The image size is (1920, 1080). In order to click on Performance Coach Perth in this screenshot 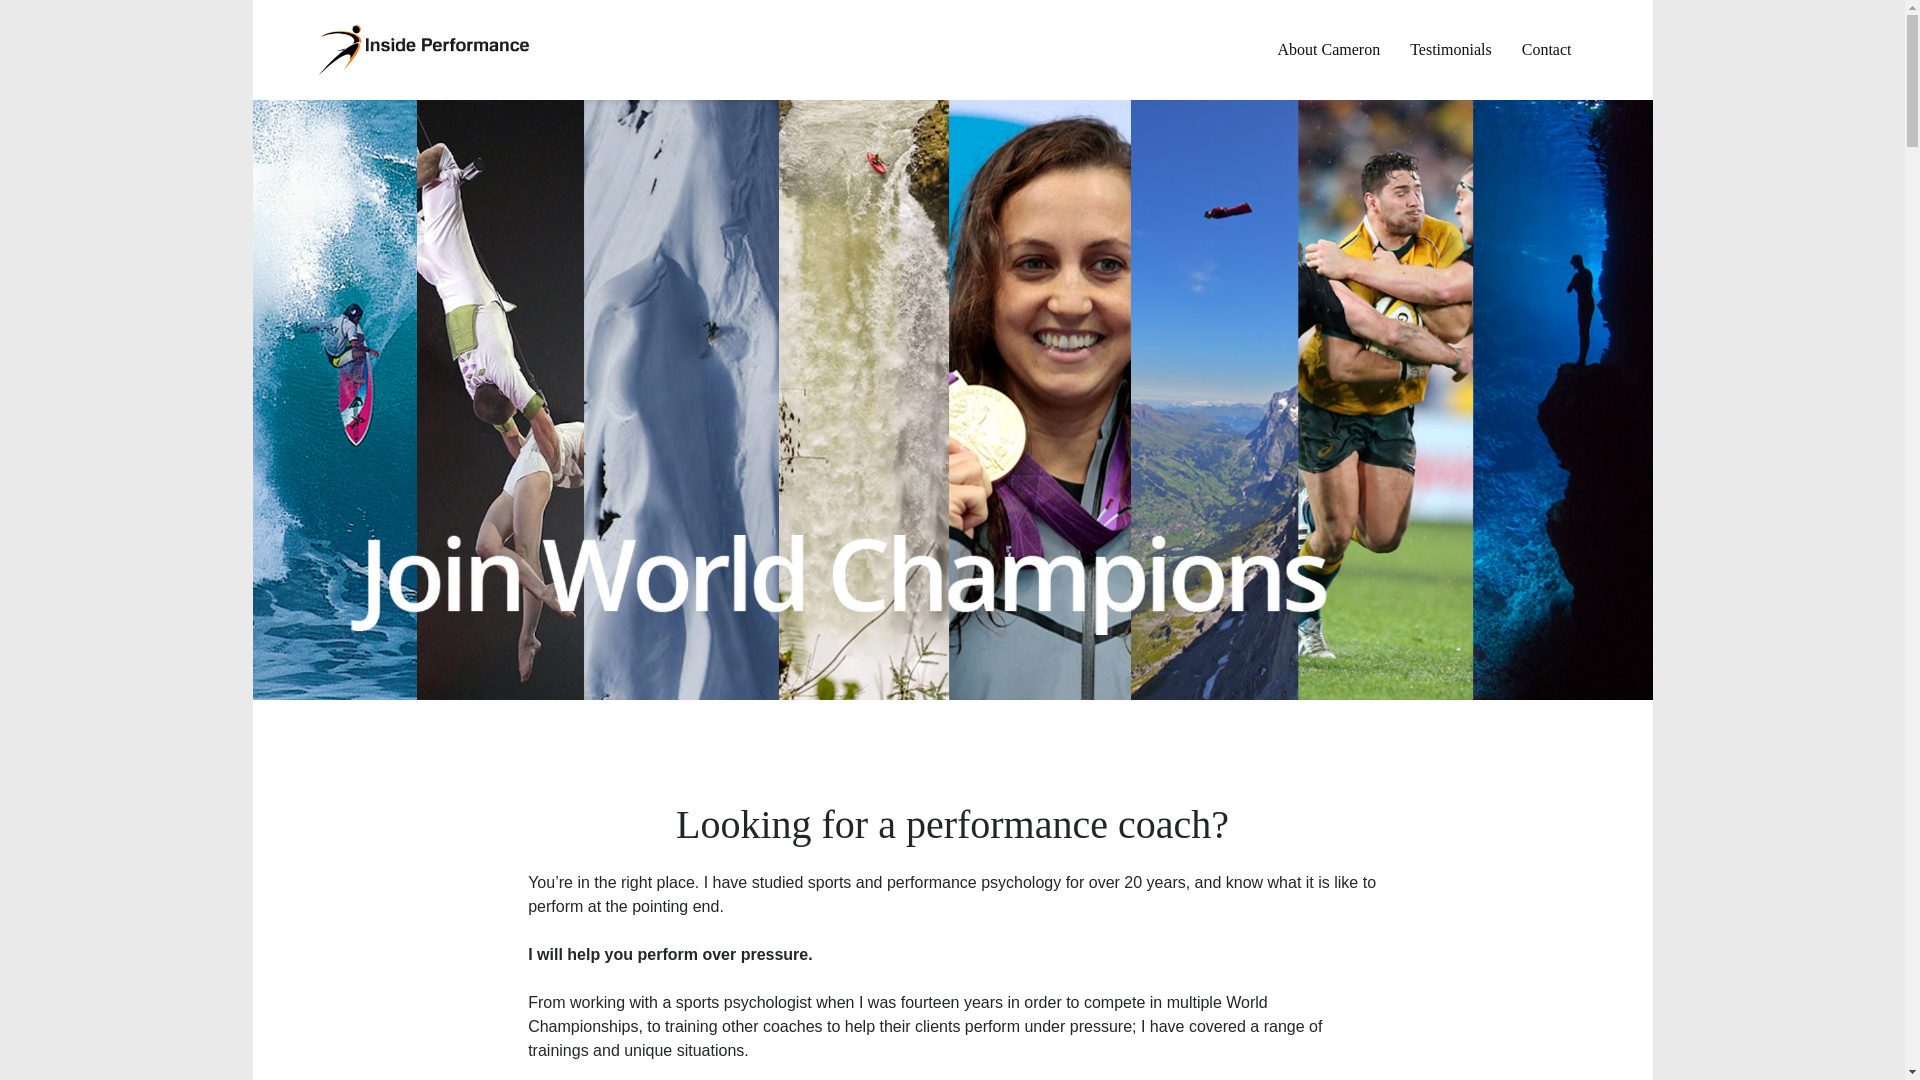, I will do `click(426, 50)`.